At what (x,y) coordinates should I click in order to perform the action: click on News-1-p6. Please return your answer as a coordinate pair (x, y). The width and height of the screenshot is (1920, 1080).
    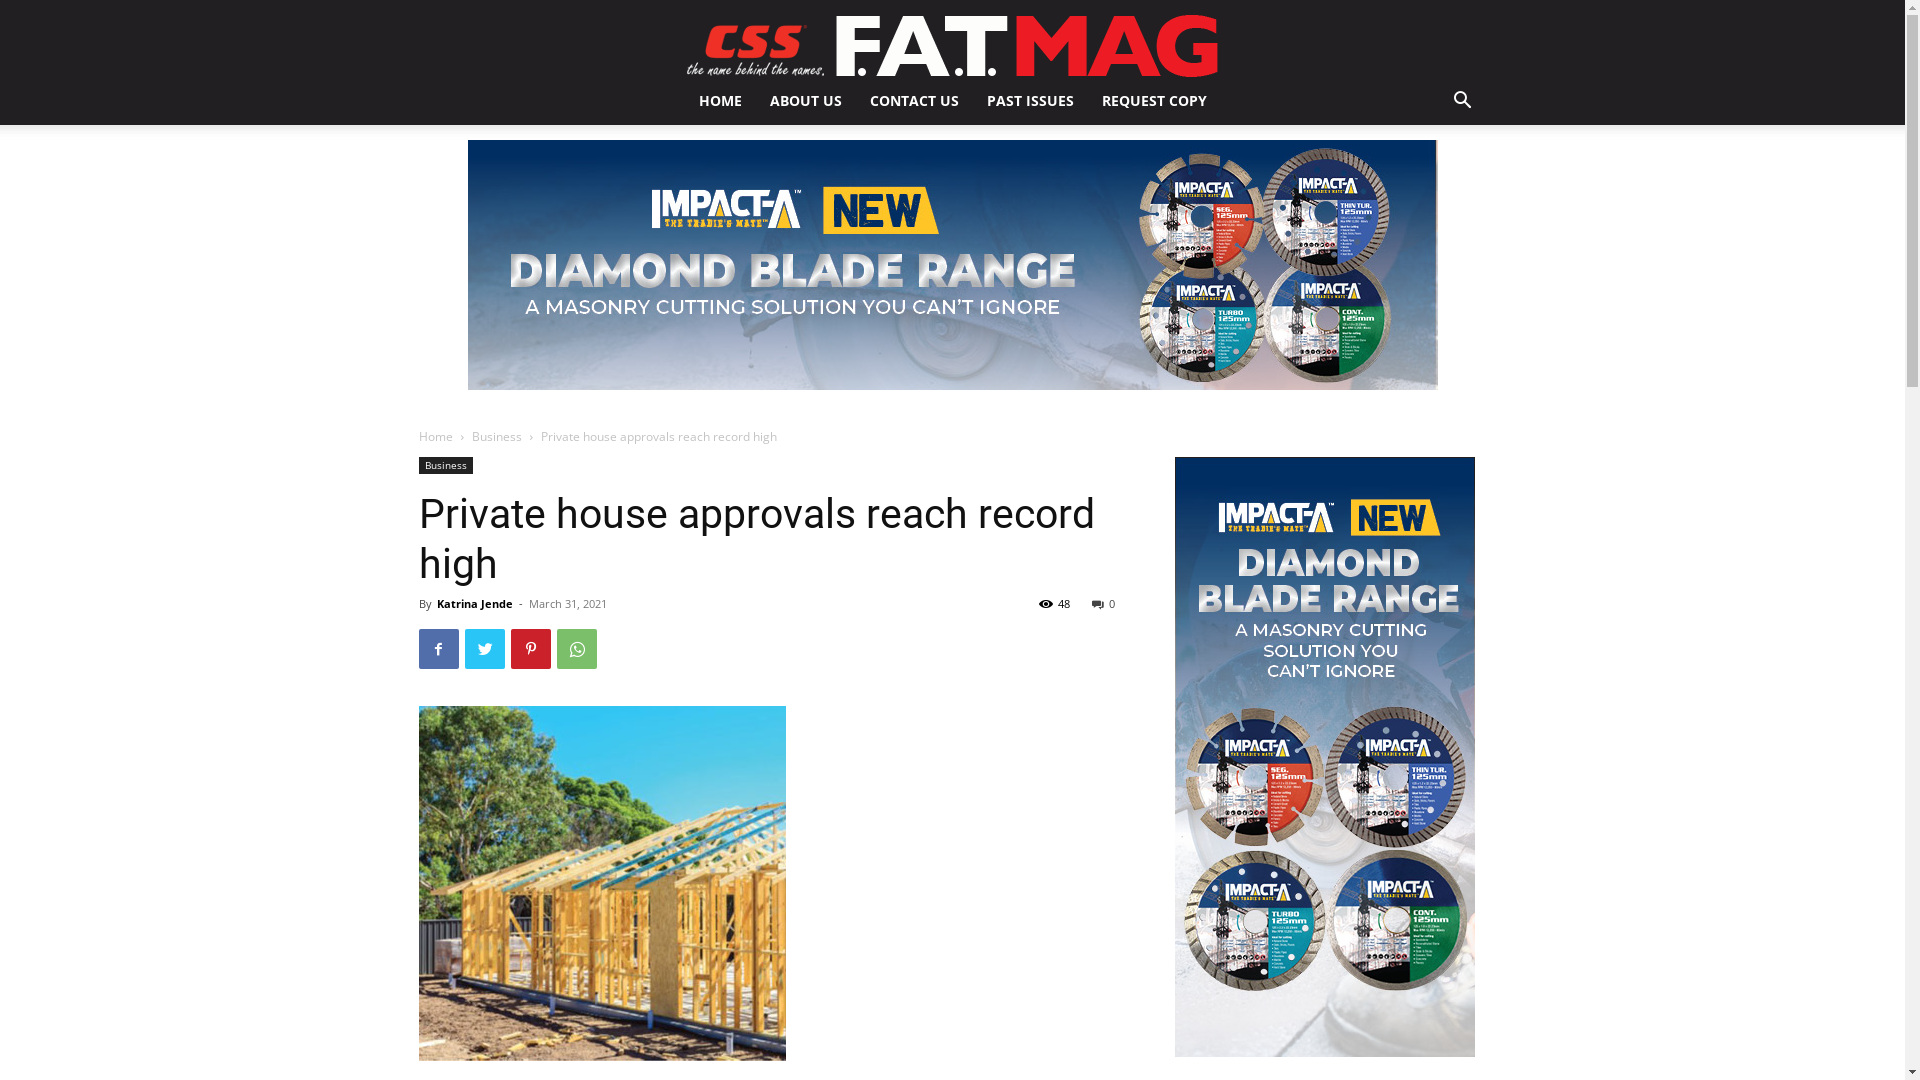
    Looking at the image, I should click on (602, 884).